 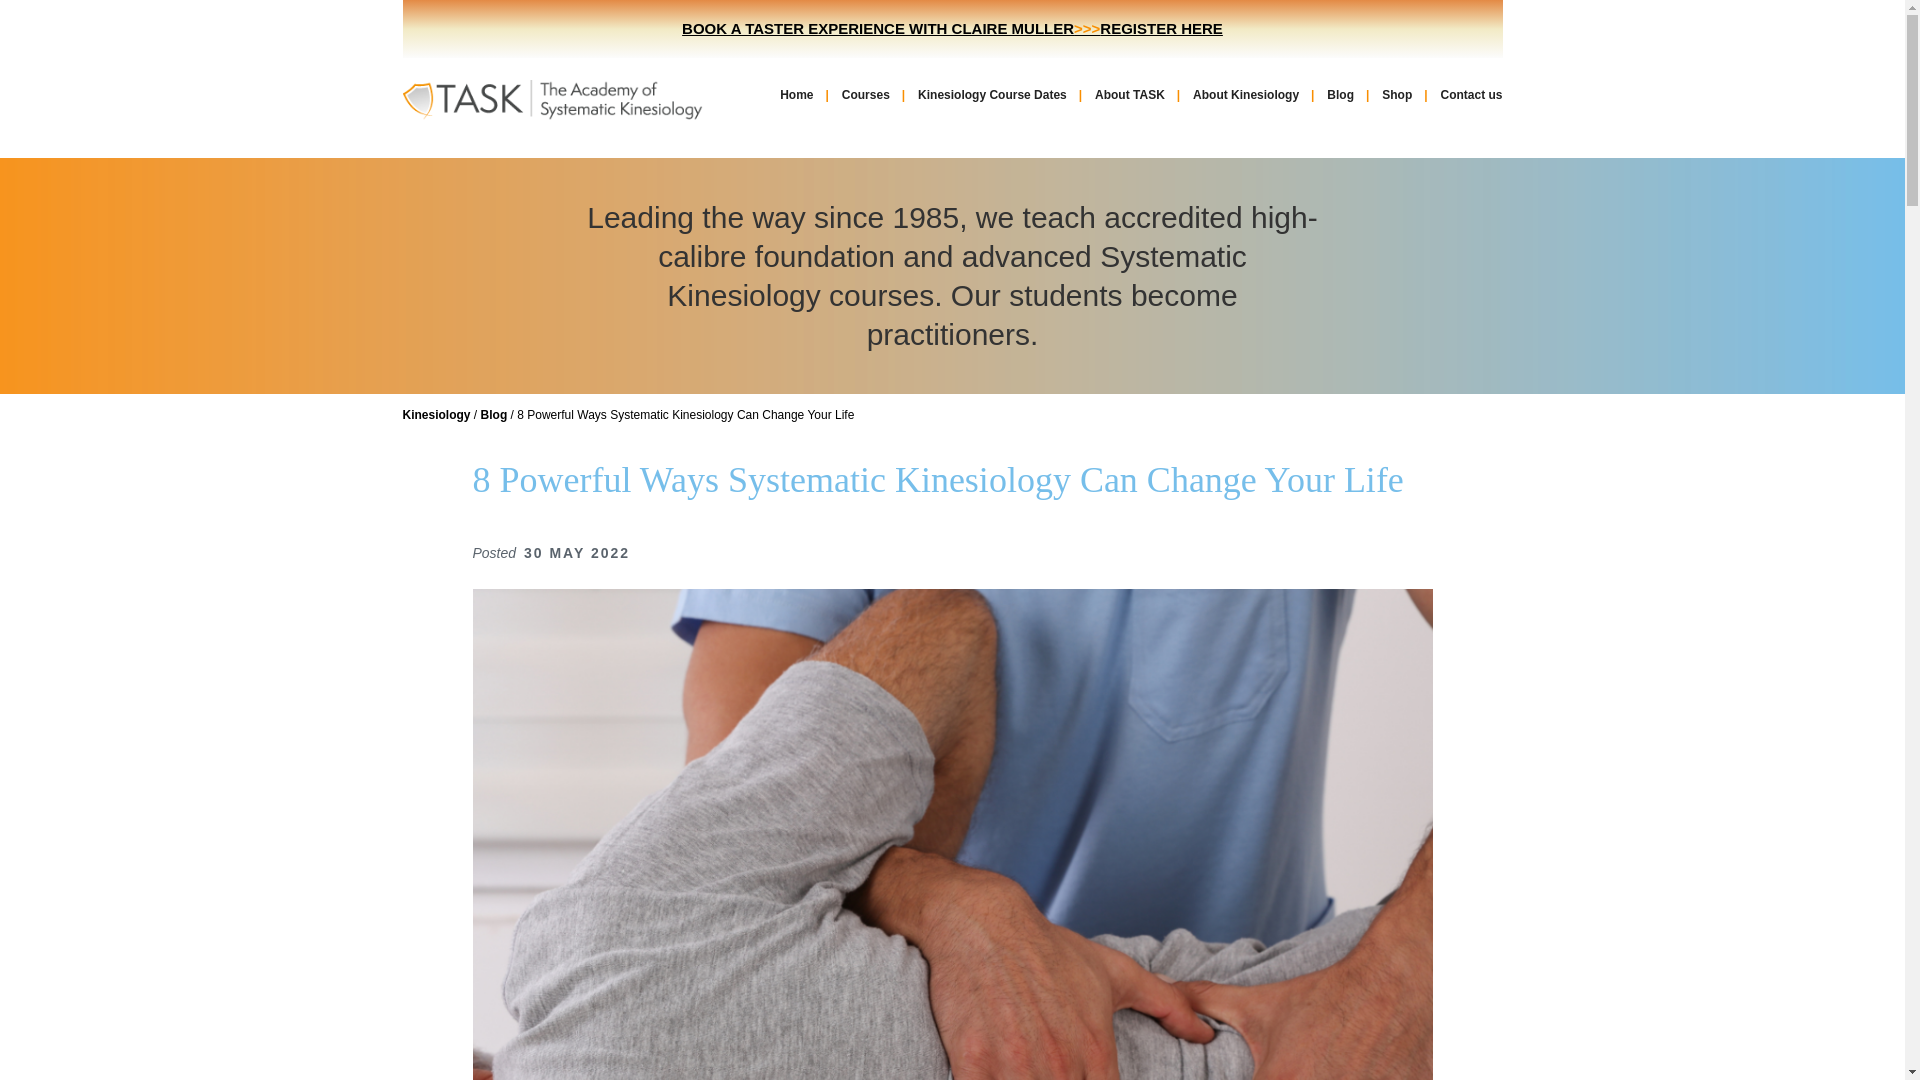 What do you see at coordinates (868, 94) in the screenshot?
I see `Courses` at bounding box center [868, 94].